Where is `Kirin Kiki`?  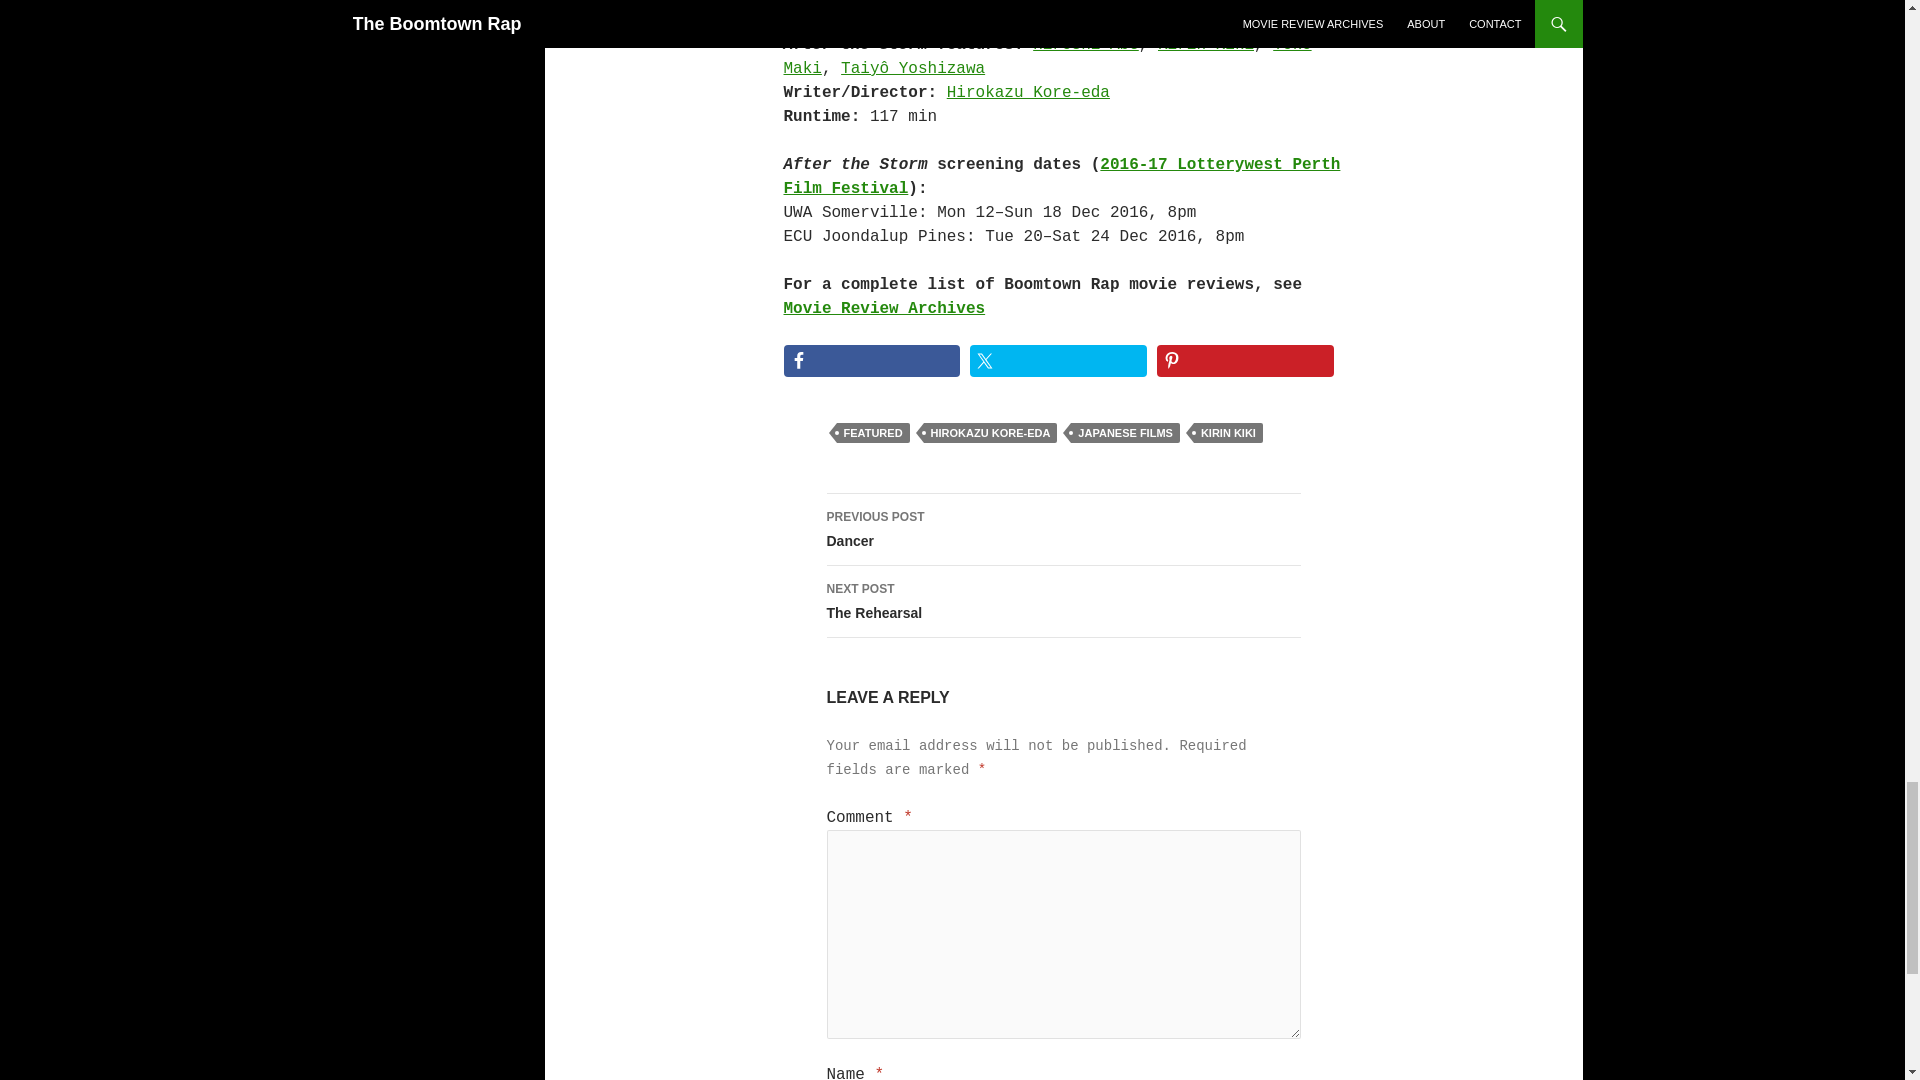 Kirin Kiki is located at coordinates (1246, 360).